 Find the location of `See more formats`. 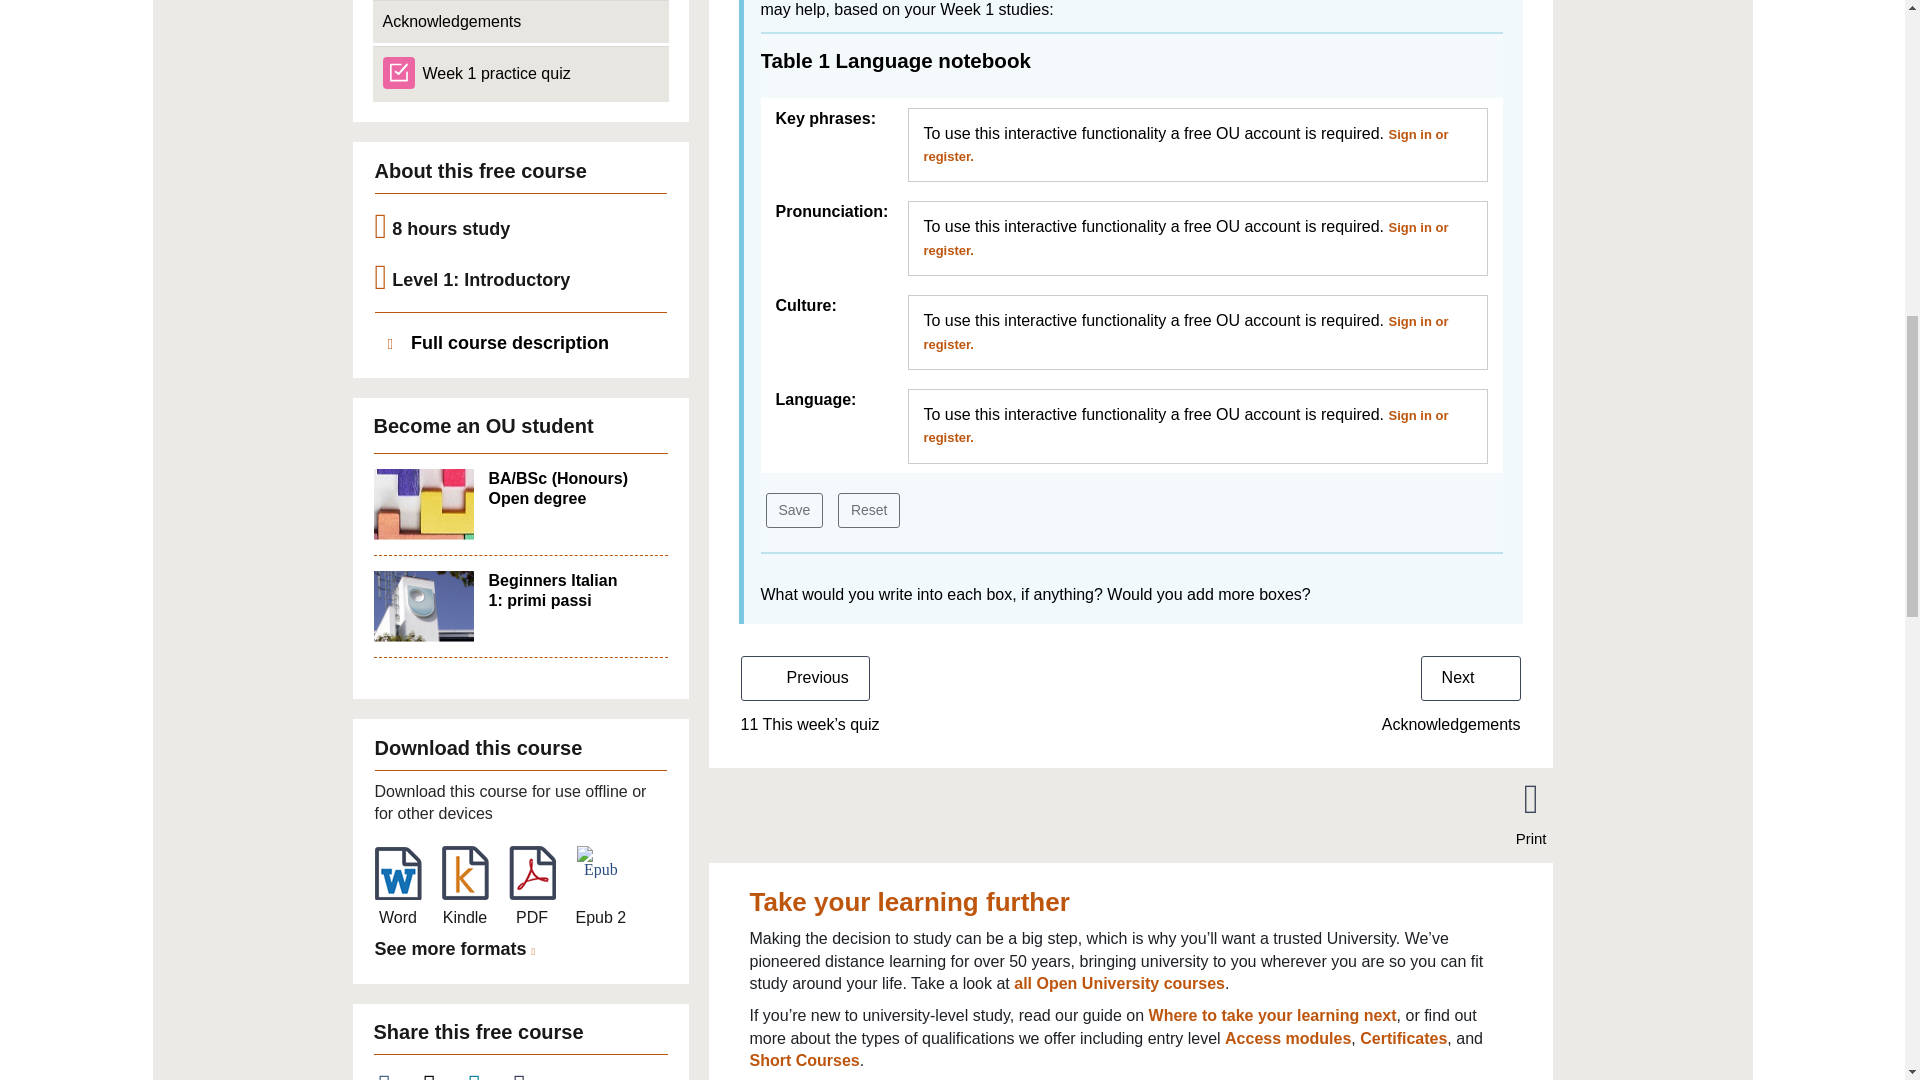

See more formats is located at coordinates (458, 950).